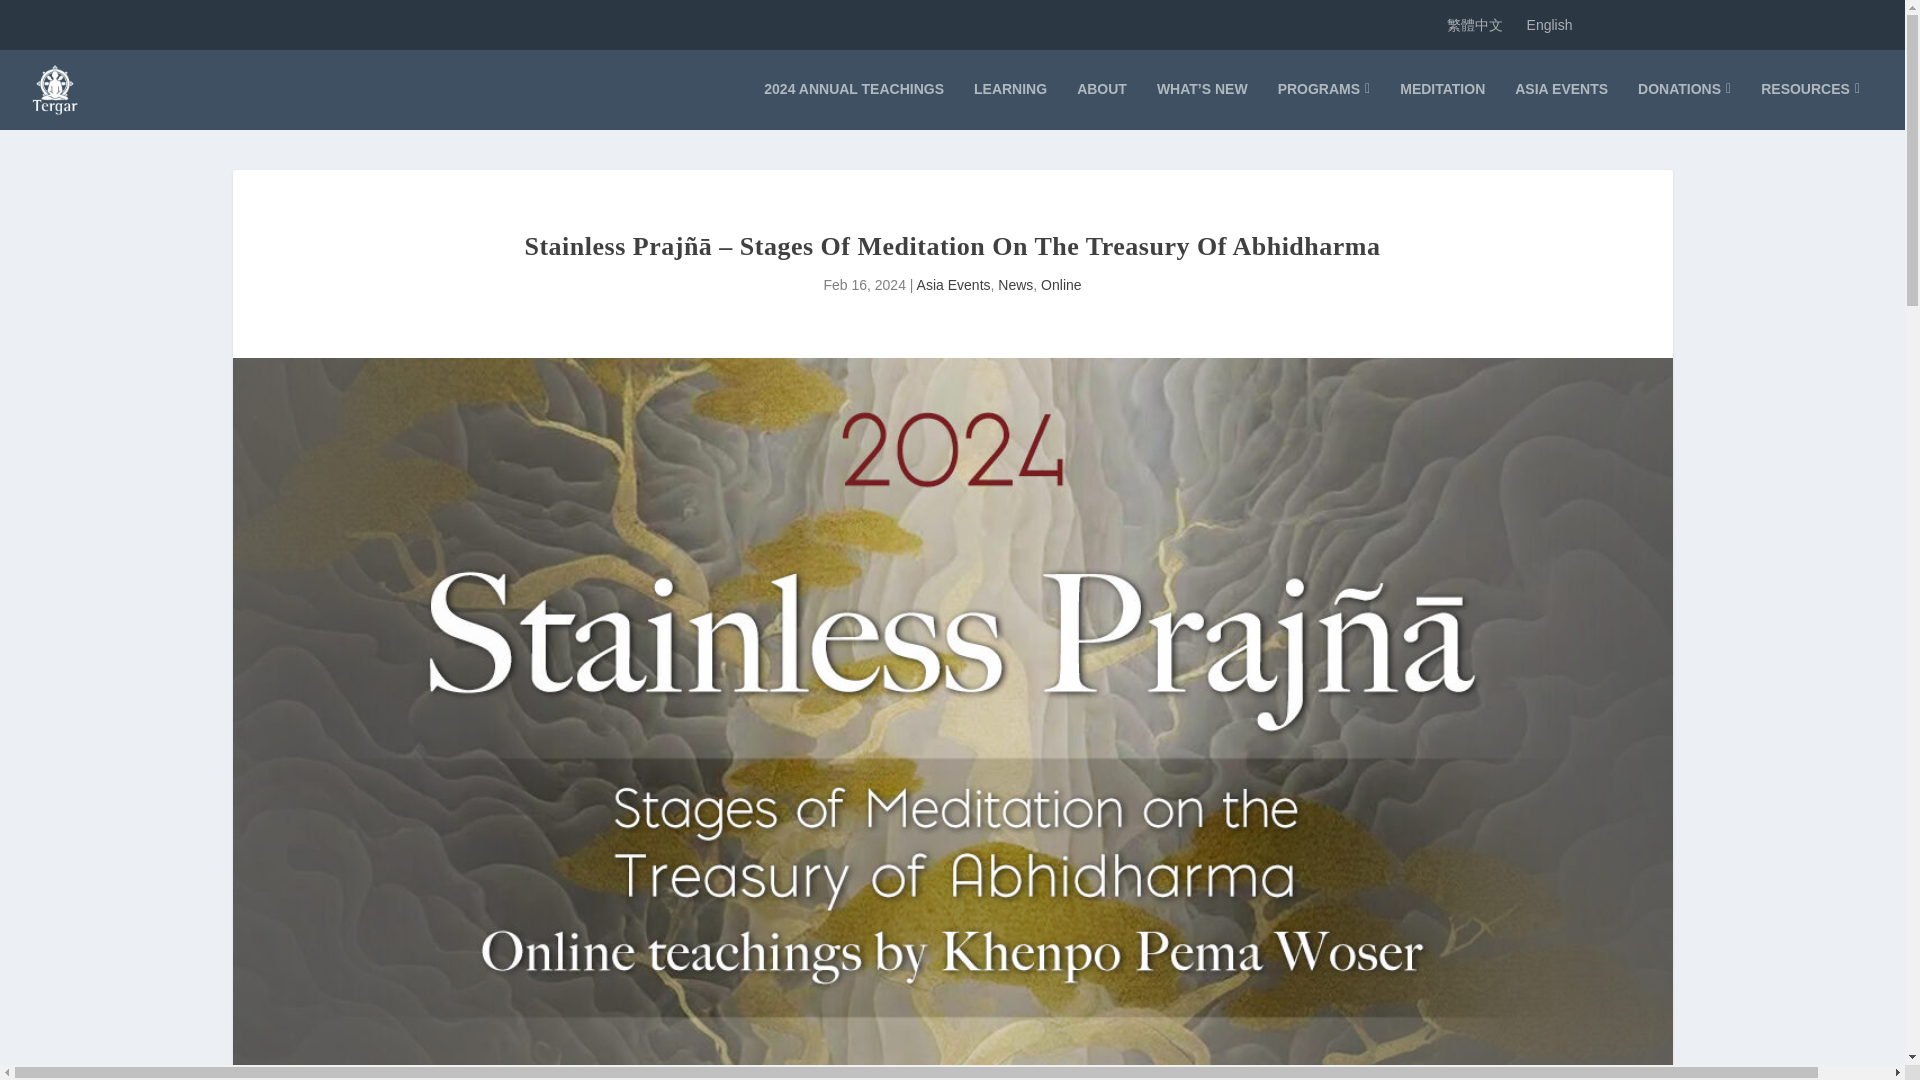 The height and width of the screenshot is (1080, 1920). What do you see at coordinates (1010, 105) in the screenshot?
I see `LEARNING` at bounding box center [1010, 105].